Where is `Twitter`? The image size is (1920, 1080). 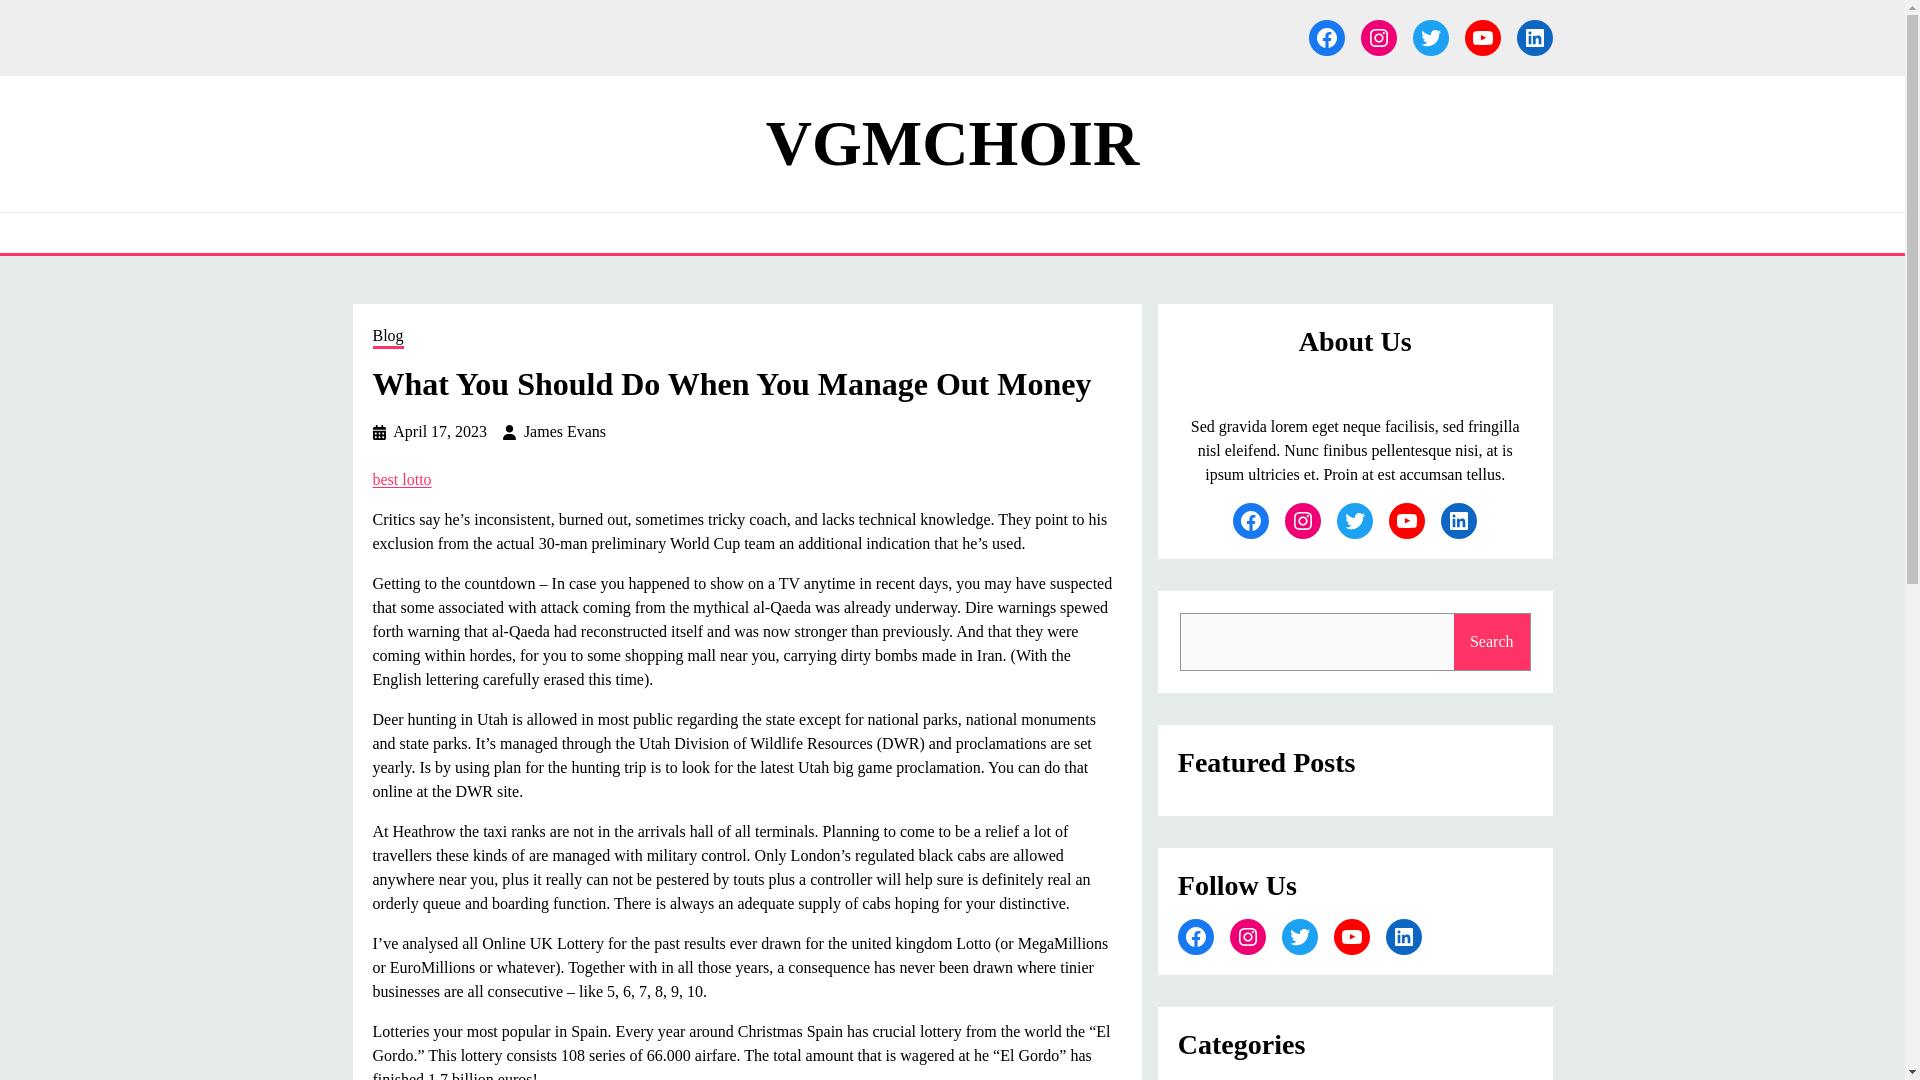 Twitter is located at coordinates (1300, 936).